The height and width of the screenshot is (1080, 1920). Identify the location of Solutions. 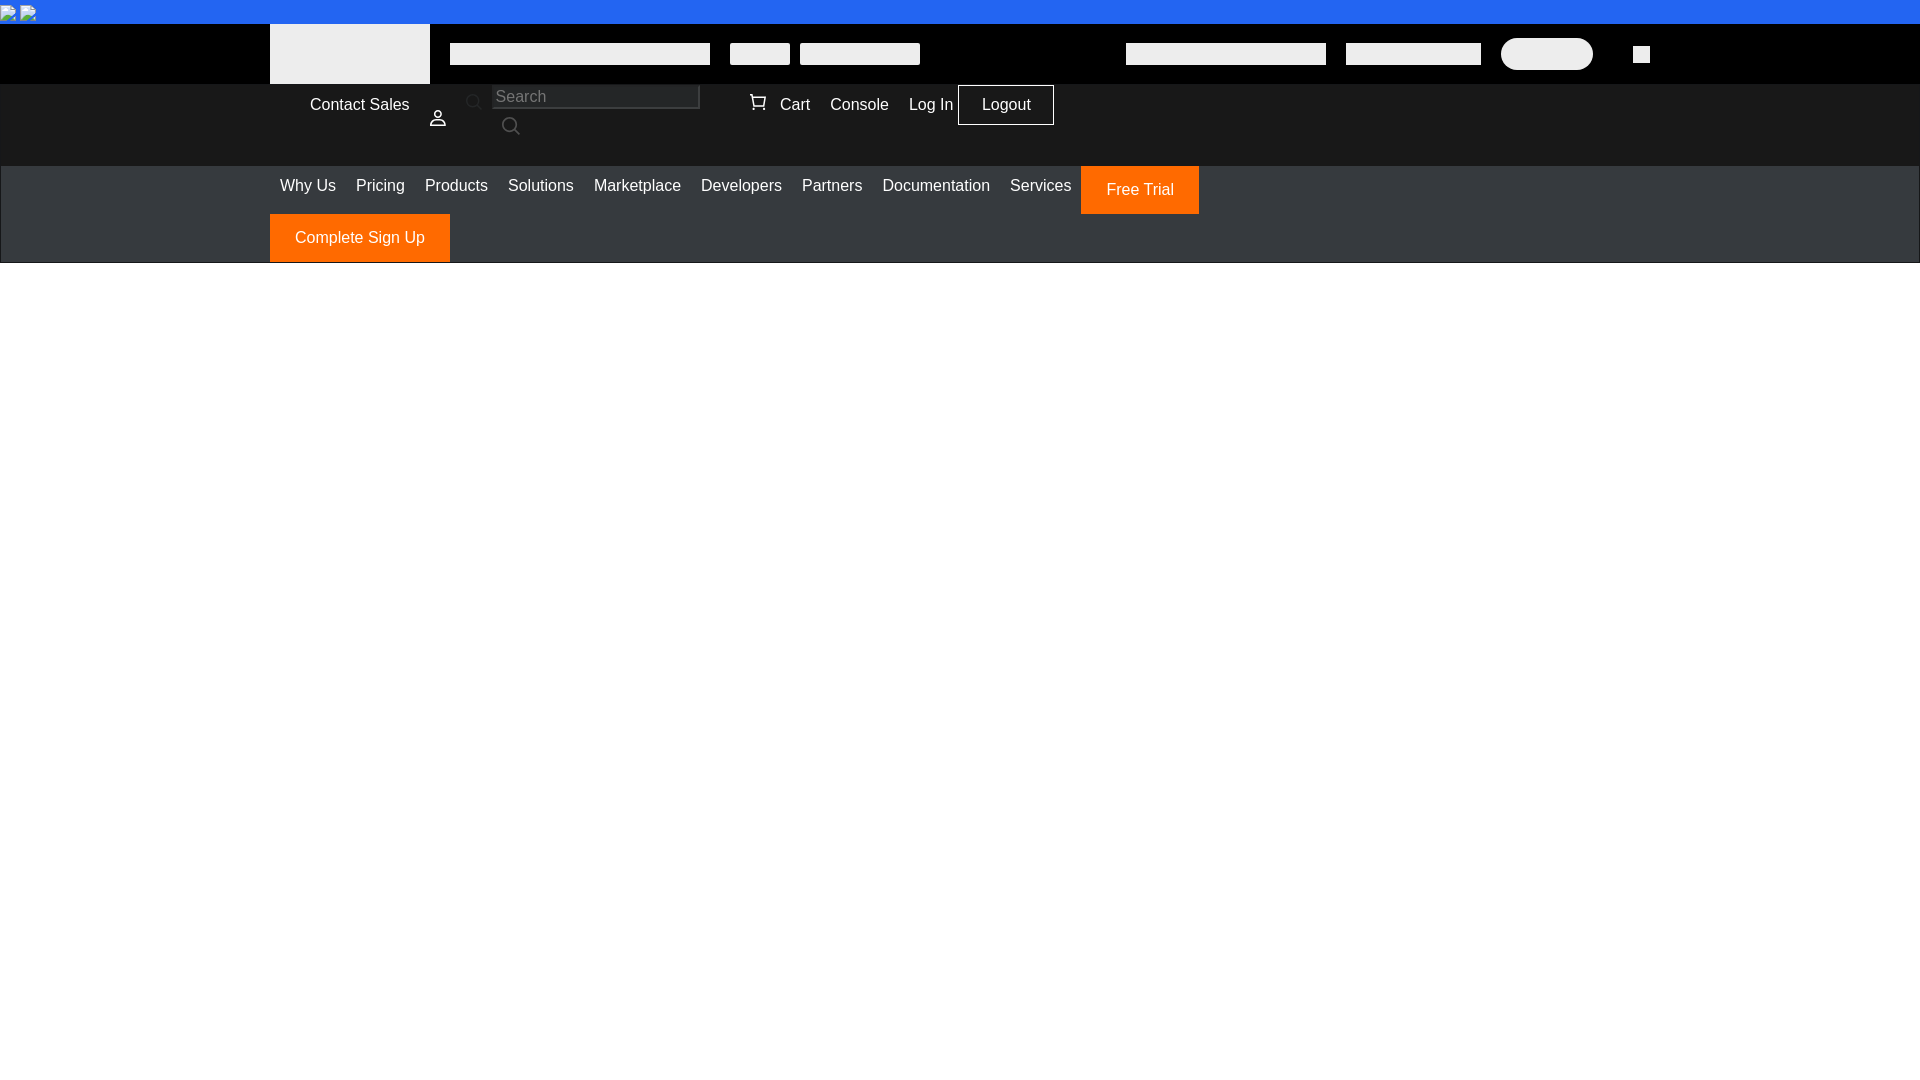
(540, 186).